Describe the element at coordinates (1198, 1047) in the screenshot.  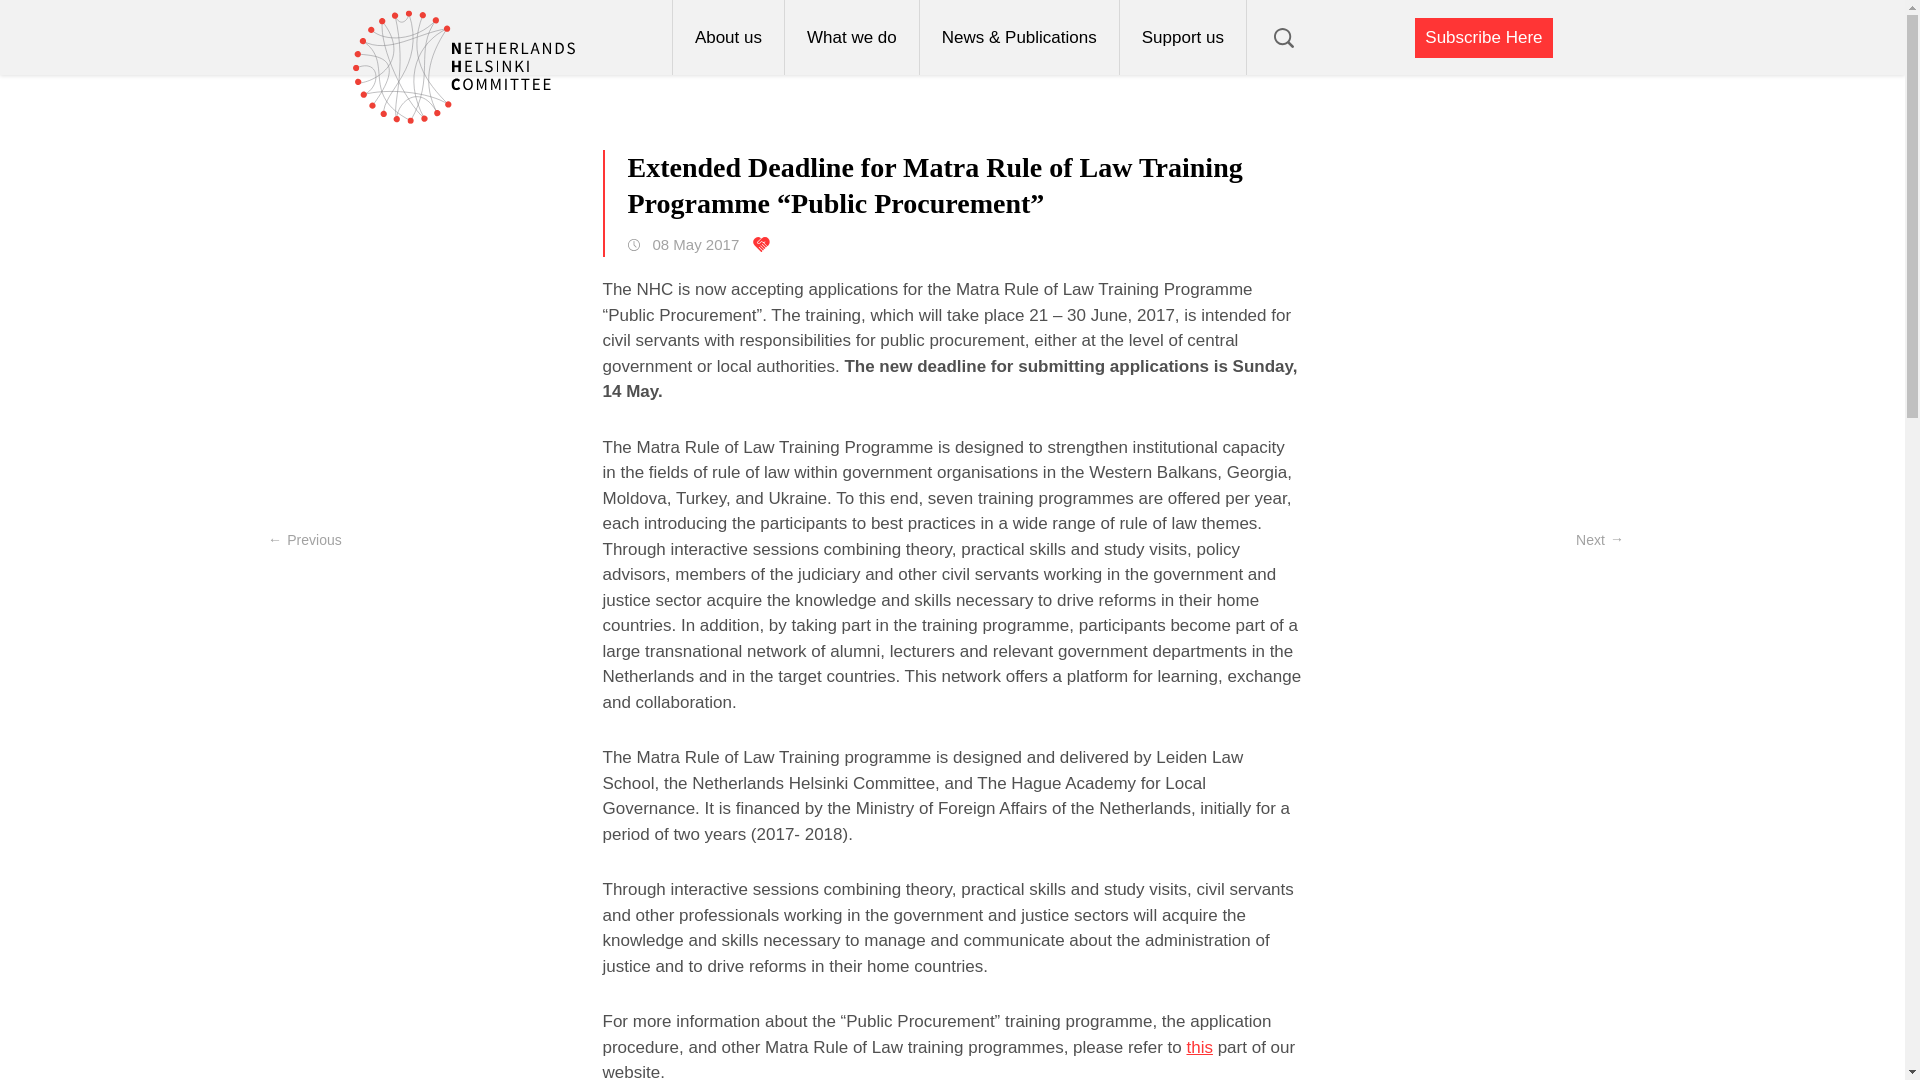
I see `this` at that location.